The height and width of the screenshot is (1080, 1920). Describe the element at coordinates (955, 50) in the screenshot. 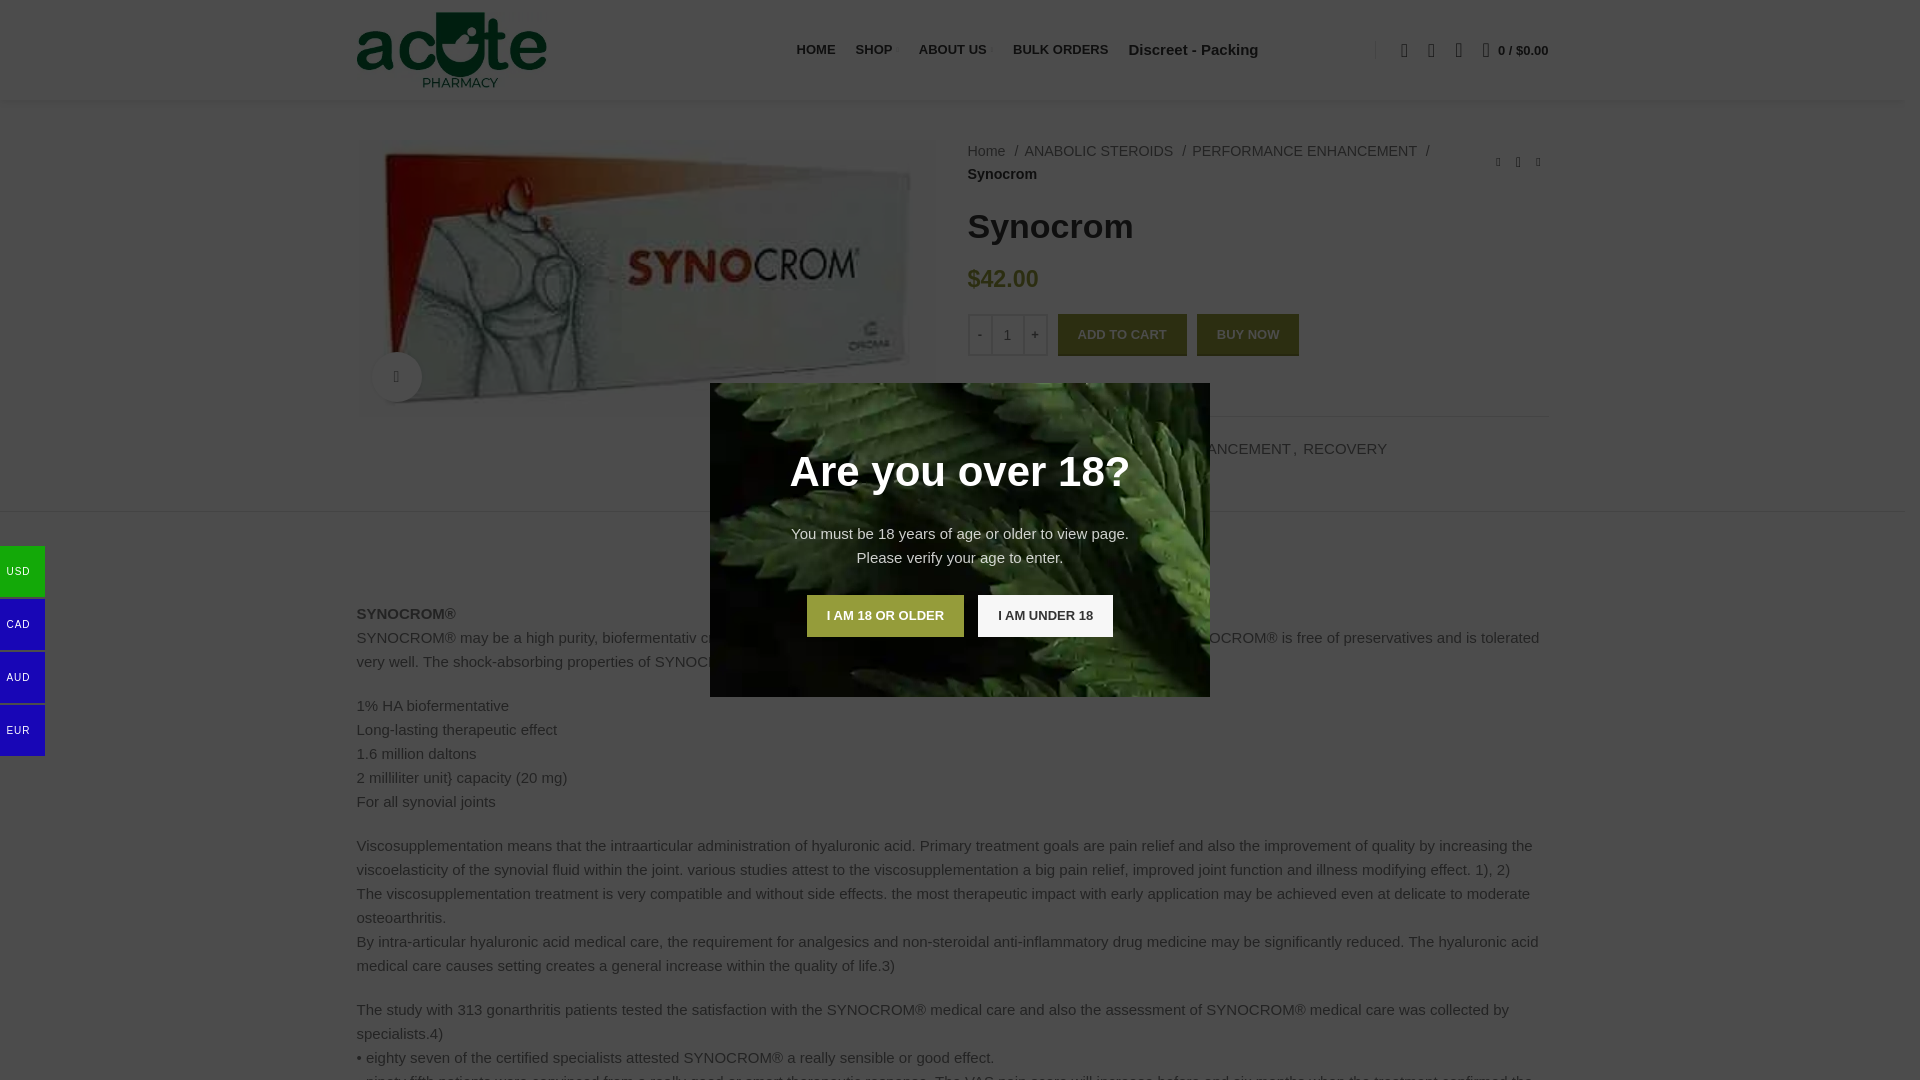

I see `ABOUT US` at that location.